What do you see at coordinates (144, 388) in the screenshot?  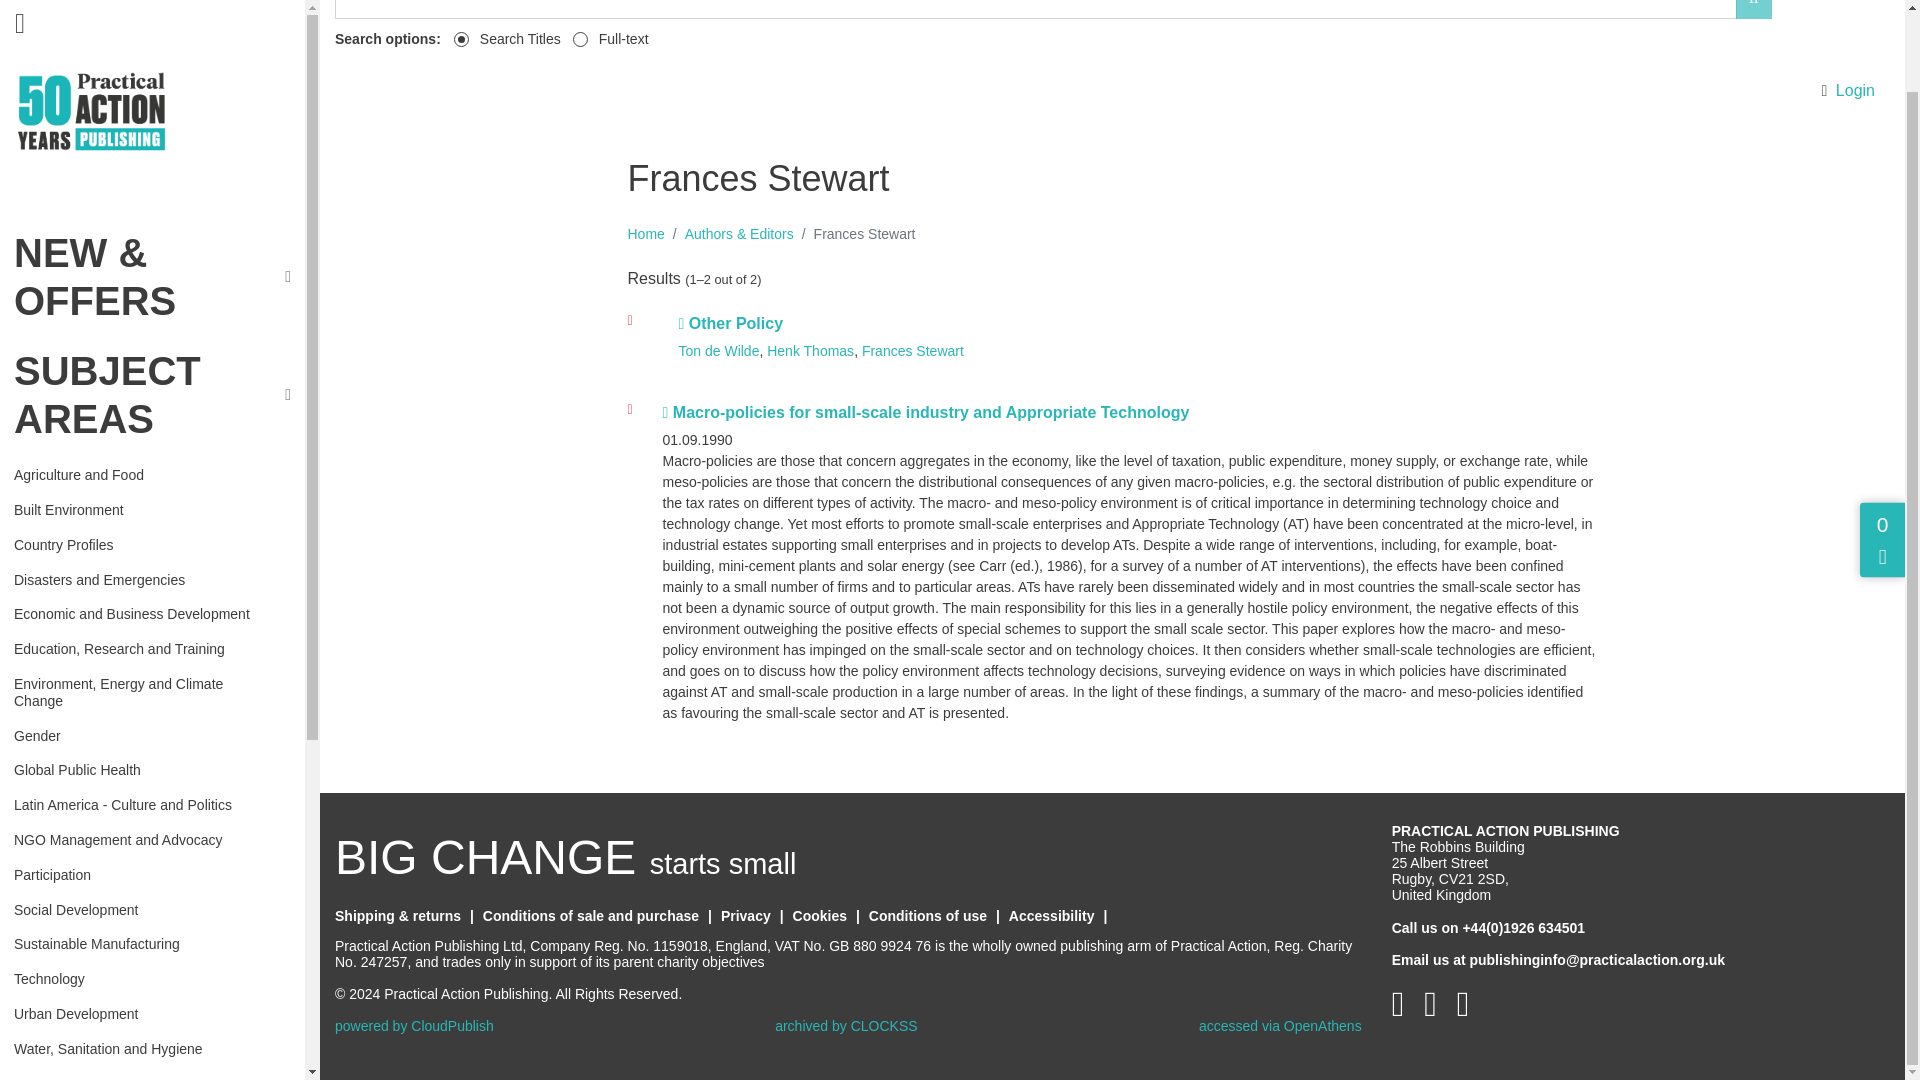 I see `Agriculture and Food` at bounding box center [144, 388].